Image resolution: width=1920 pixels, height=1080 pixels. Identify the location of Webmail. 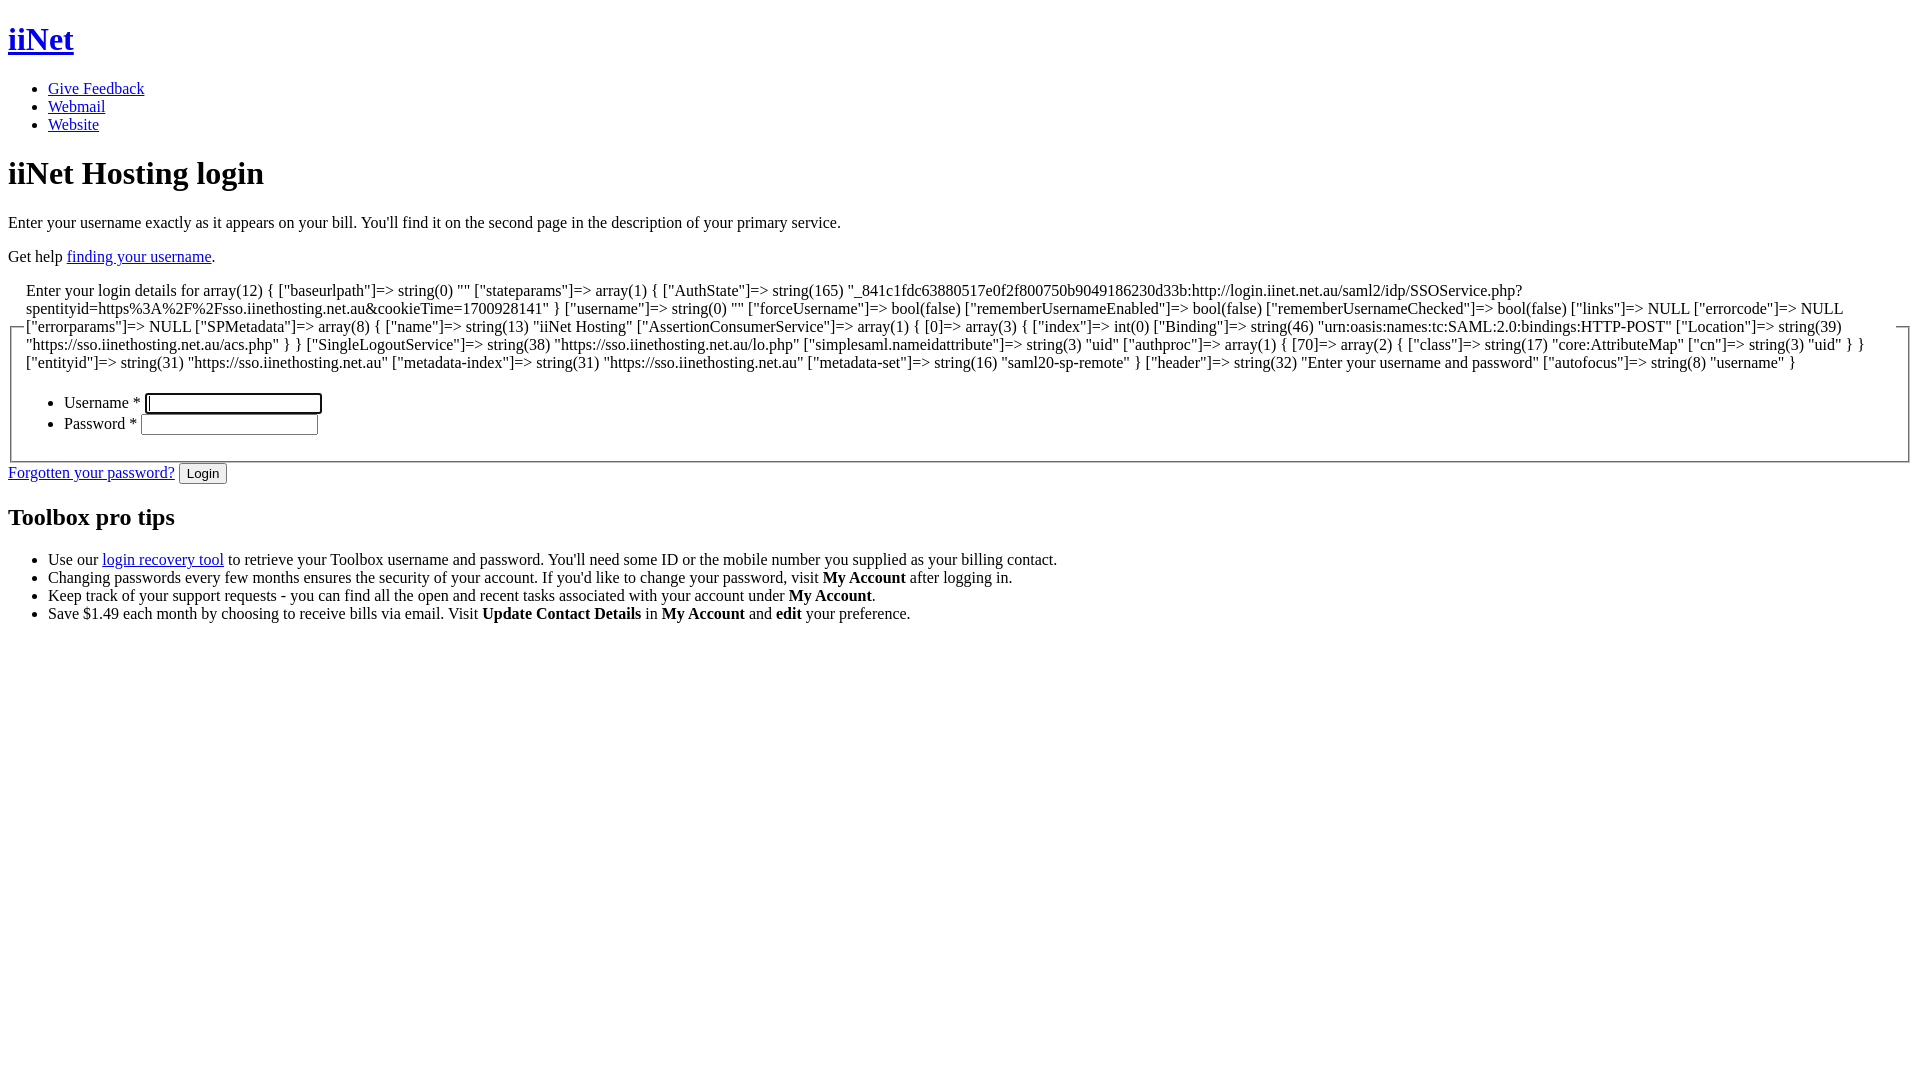
(76, 106).